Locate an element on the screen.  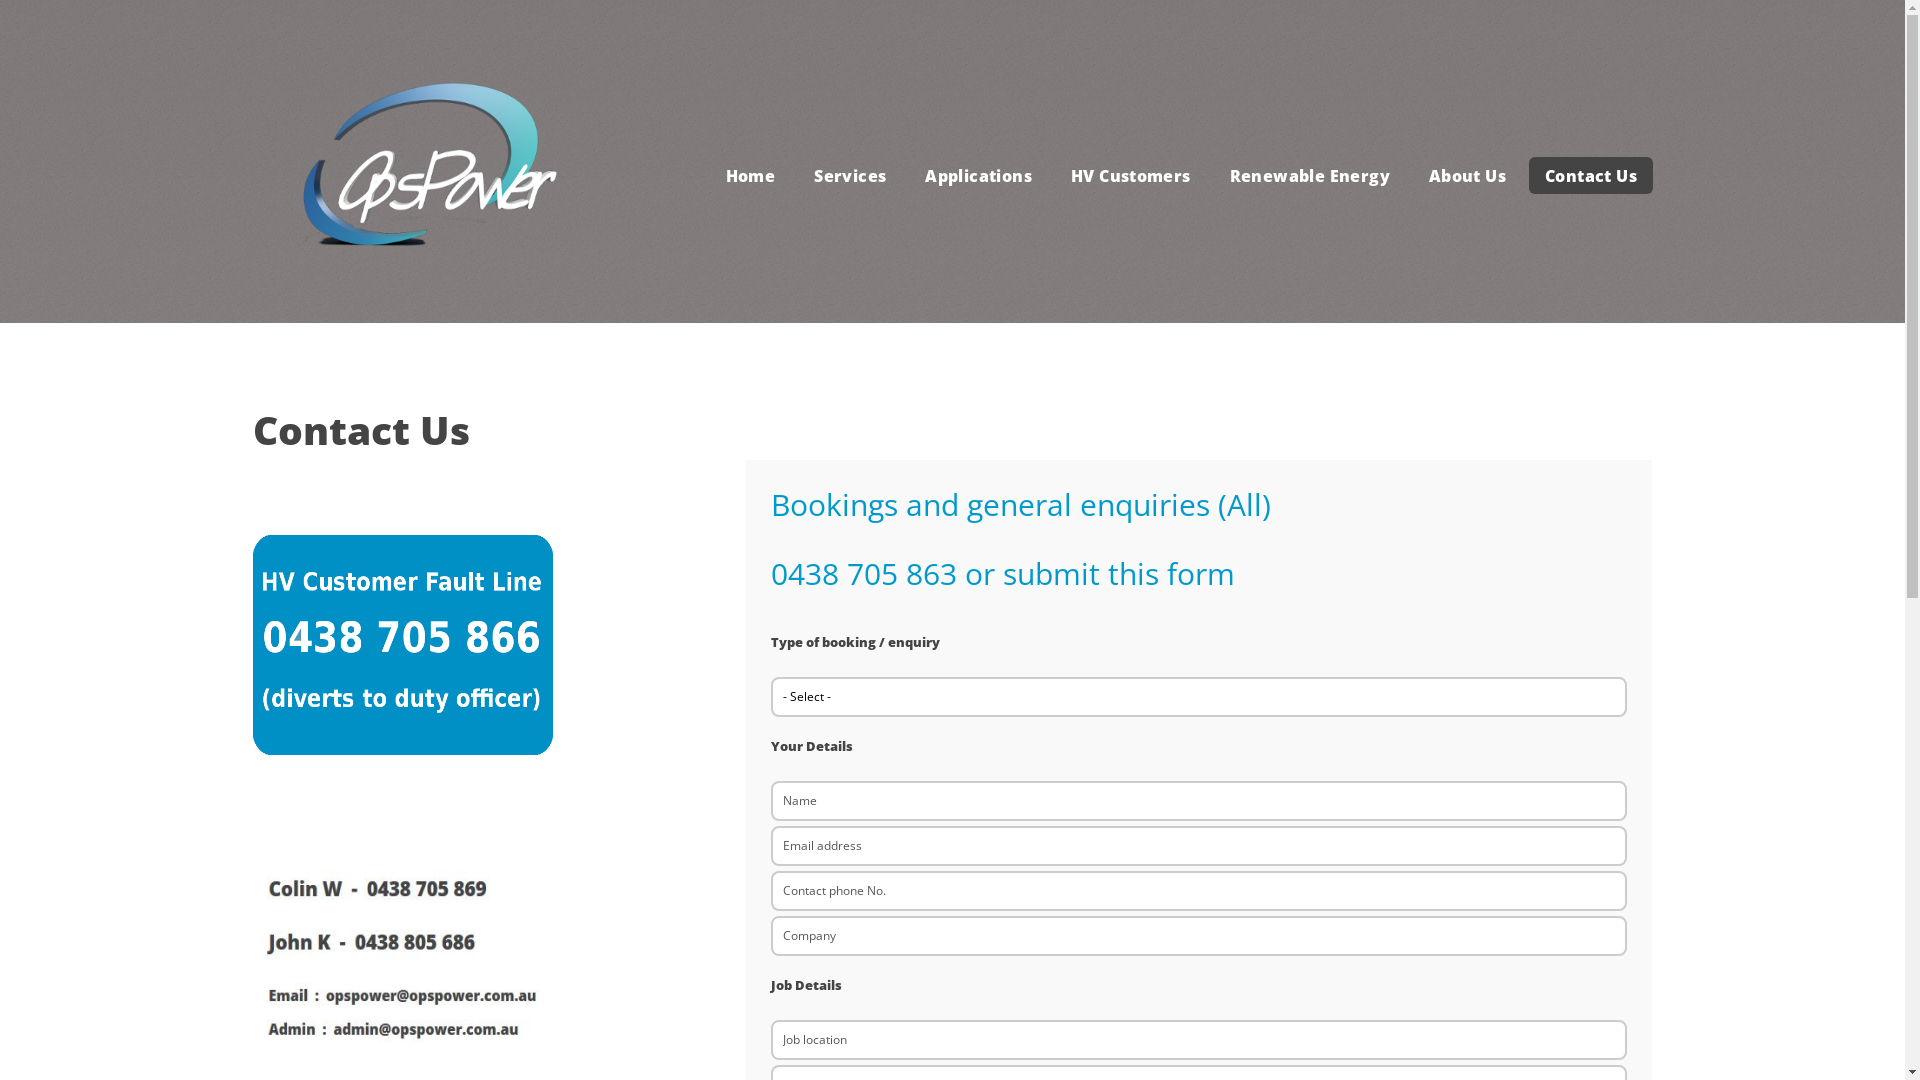
Renewable Energy is located at coordinates (1310, 176).